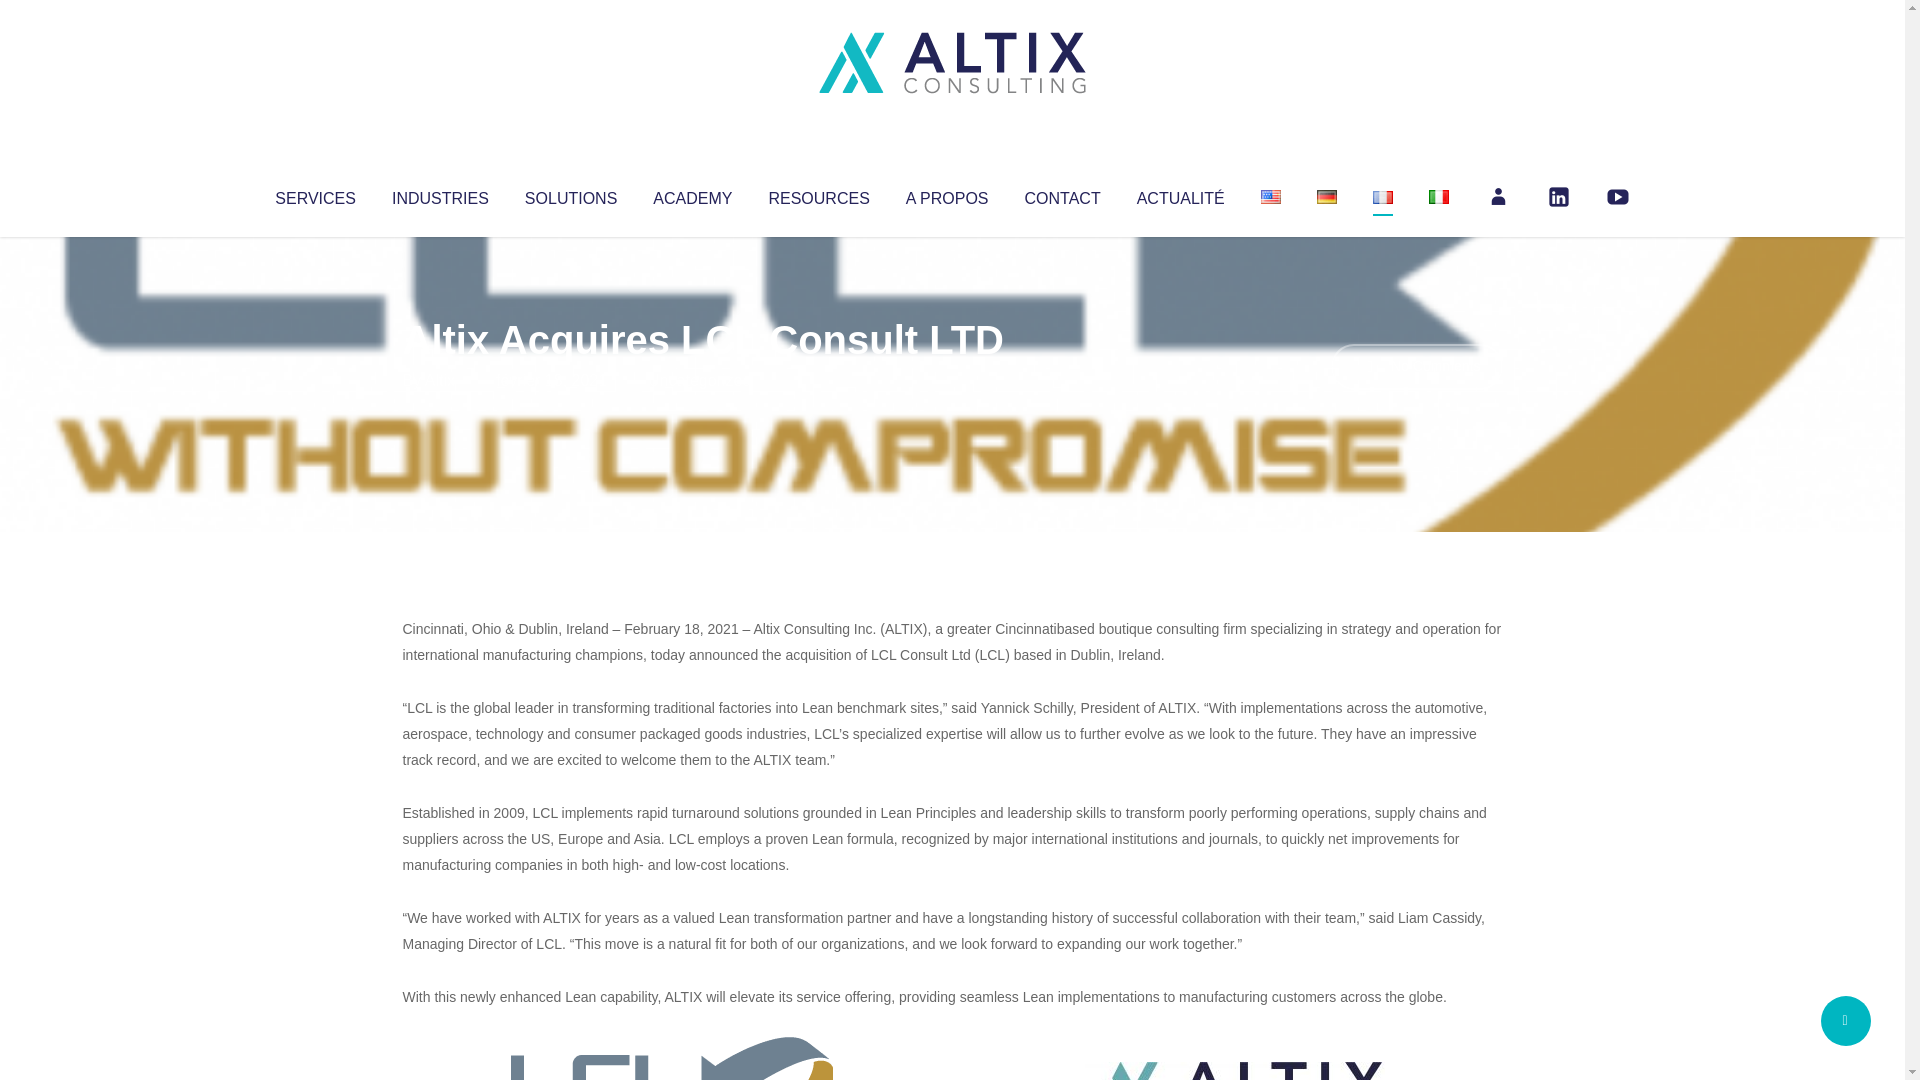 The width and height of the screenshot is (1920, 1080). I want to click on INDUSTRIES, so click(440, 194).